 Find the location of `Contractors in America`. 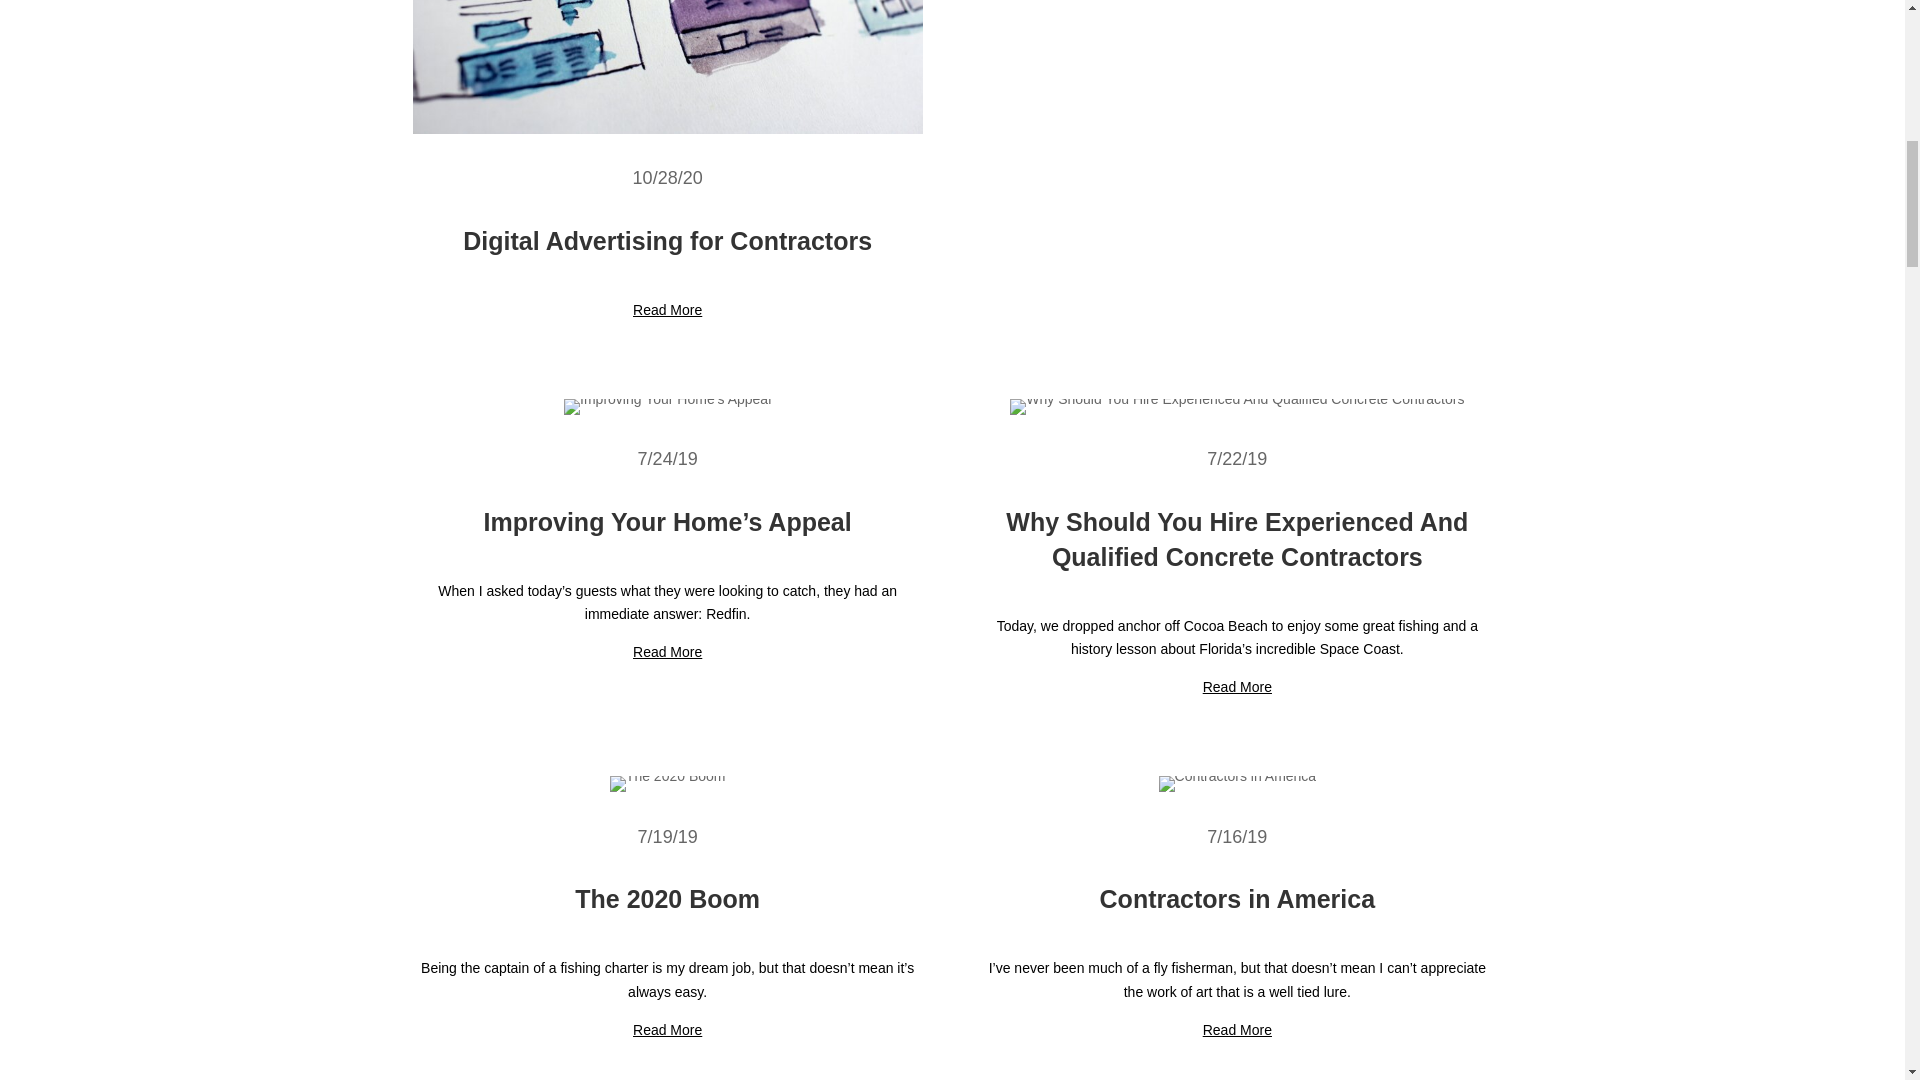

Contractors in America is located at coordinates (1238, 898).